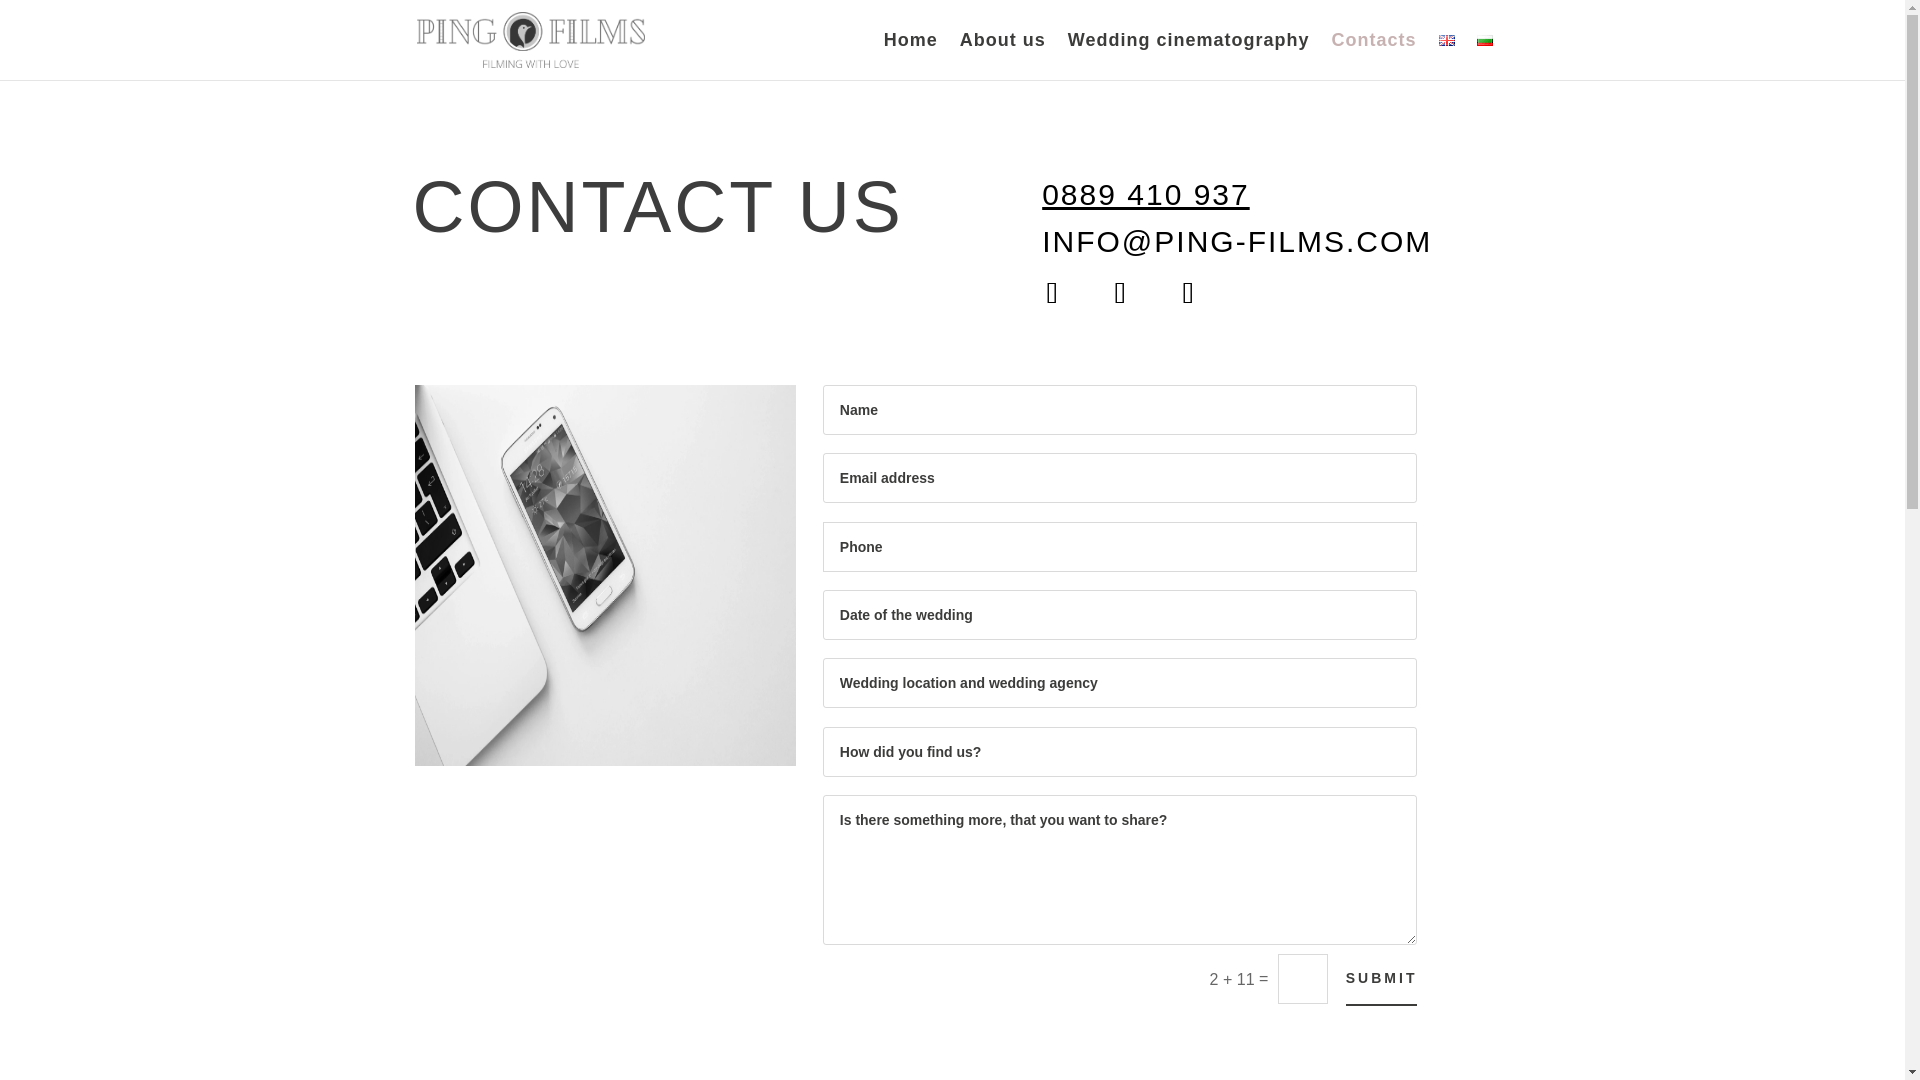  I want to click on Home, so click(910, 56).